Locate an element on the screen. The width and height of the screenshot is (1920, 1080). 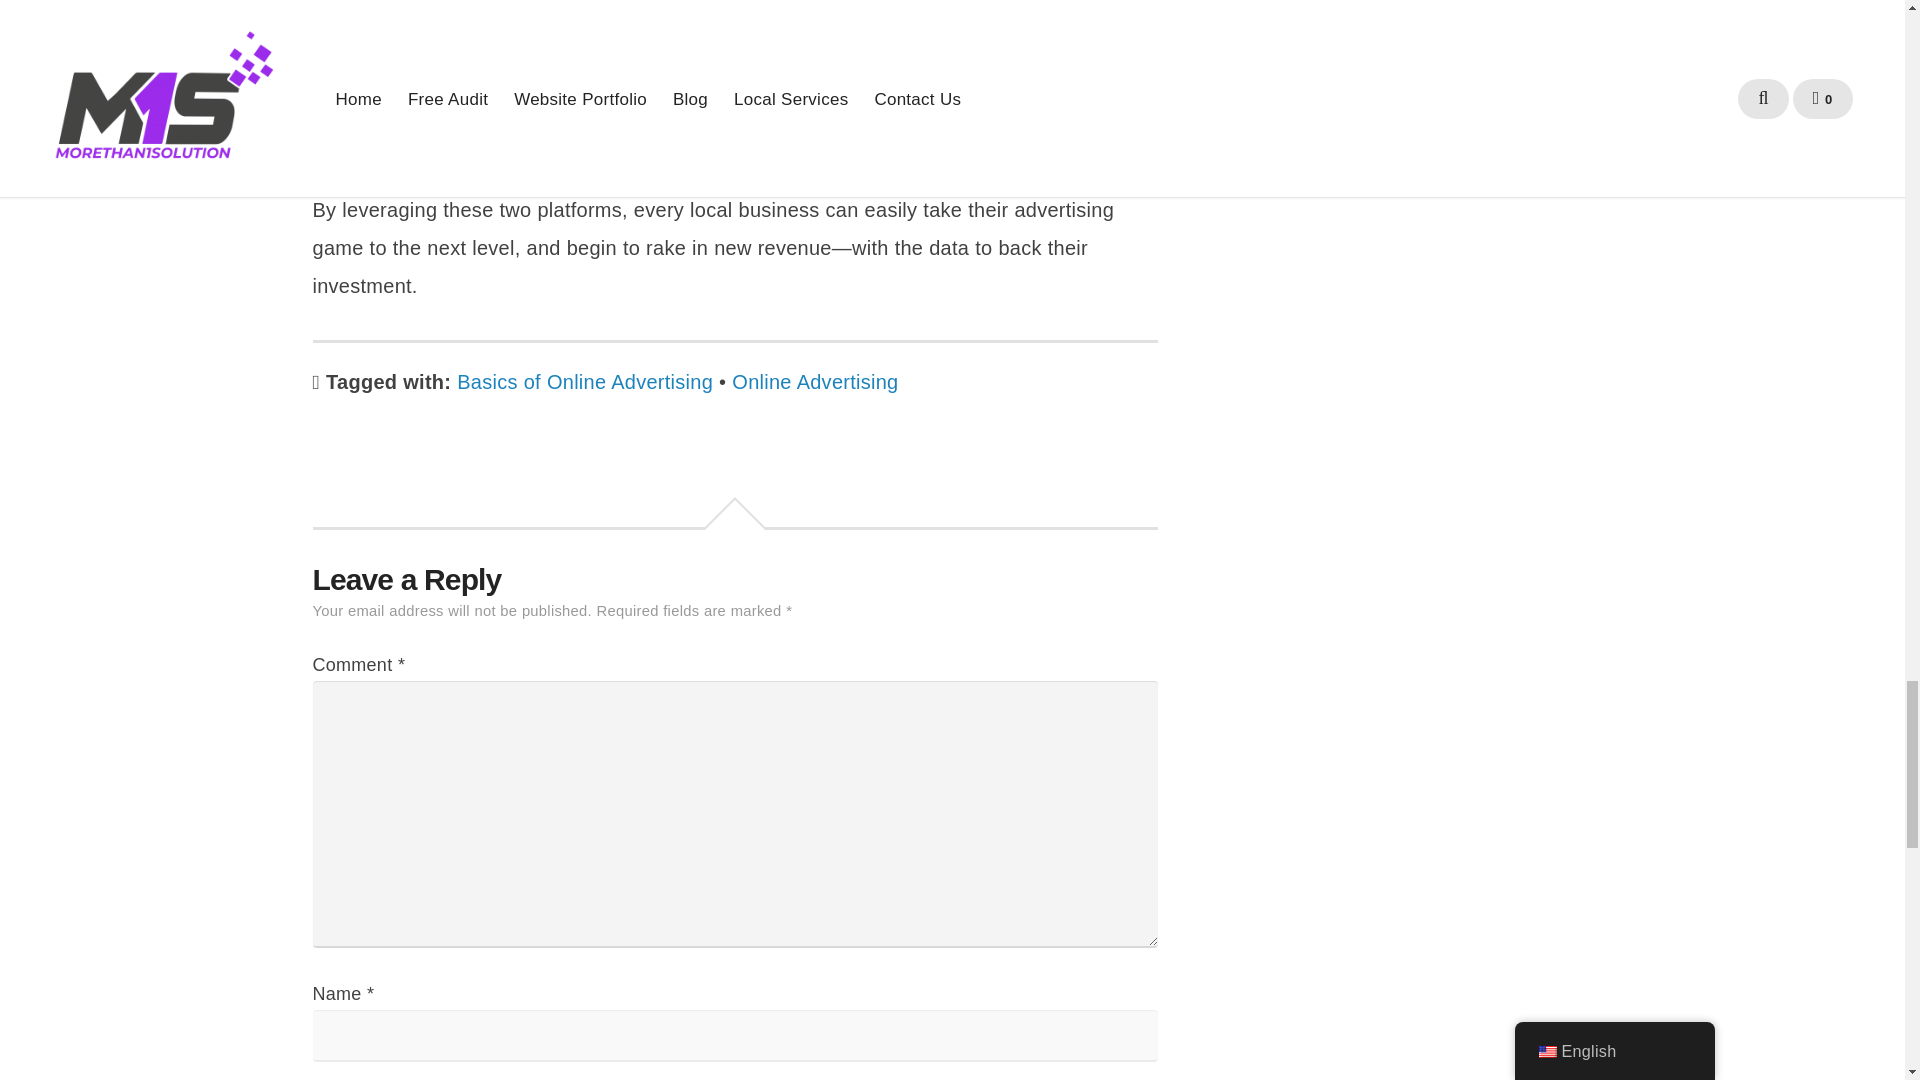
Basics of Online Advertising is located at coordinates (584, 382).